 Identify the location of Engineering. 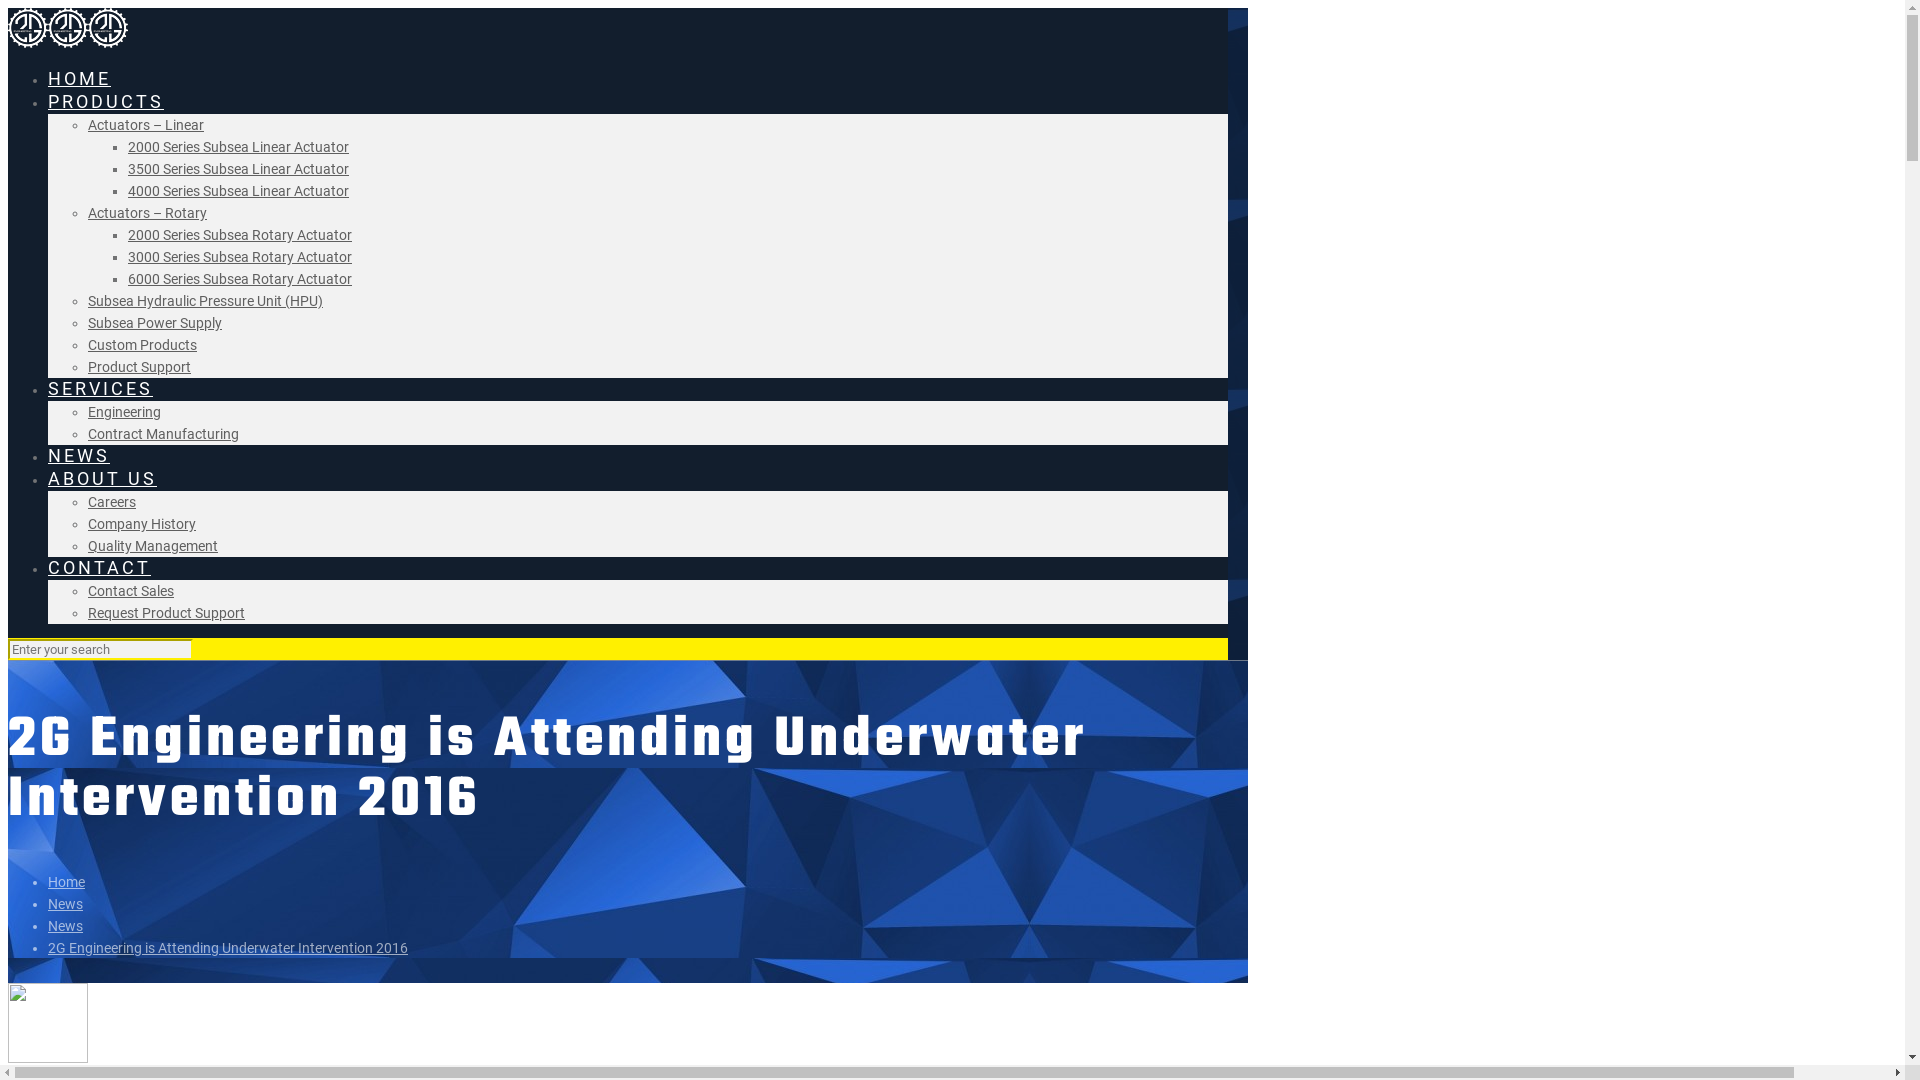
(124, 412).